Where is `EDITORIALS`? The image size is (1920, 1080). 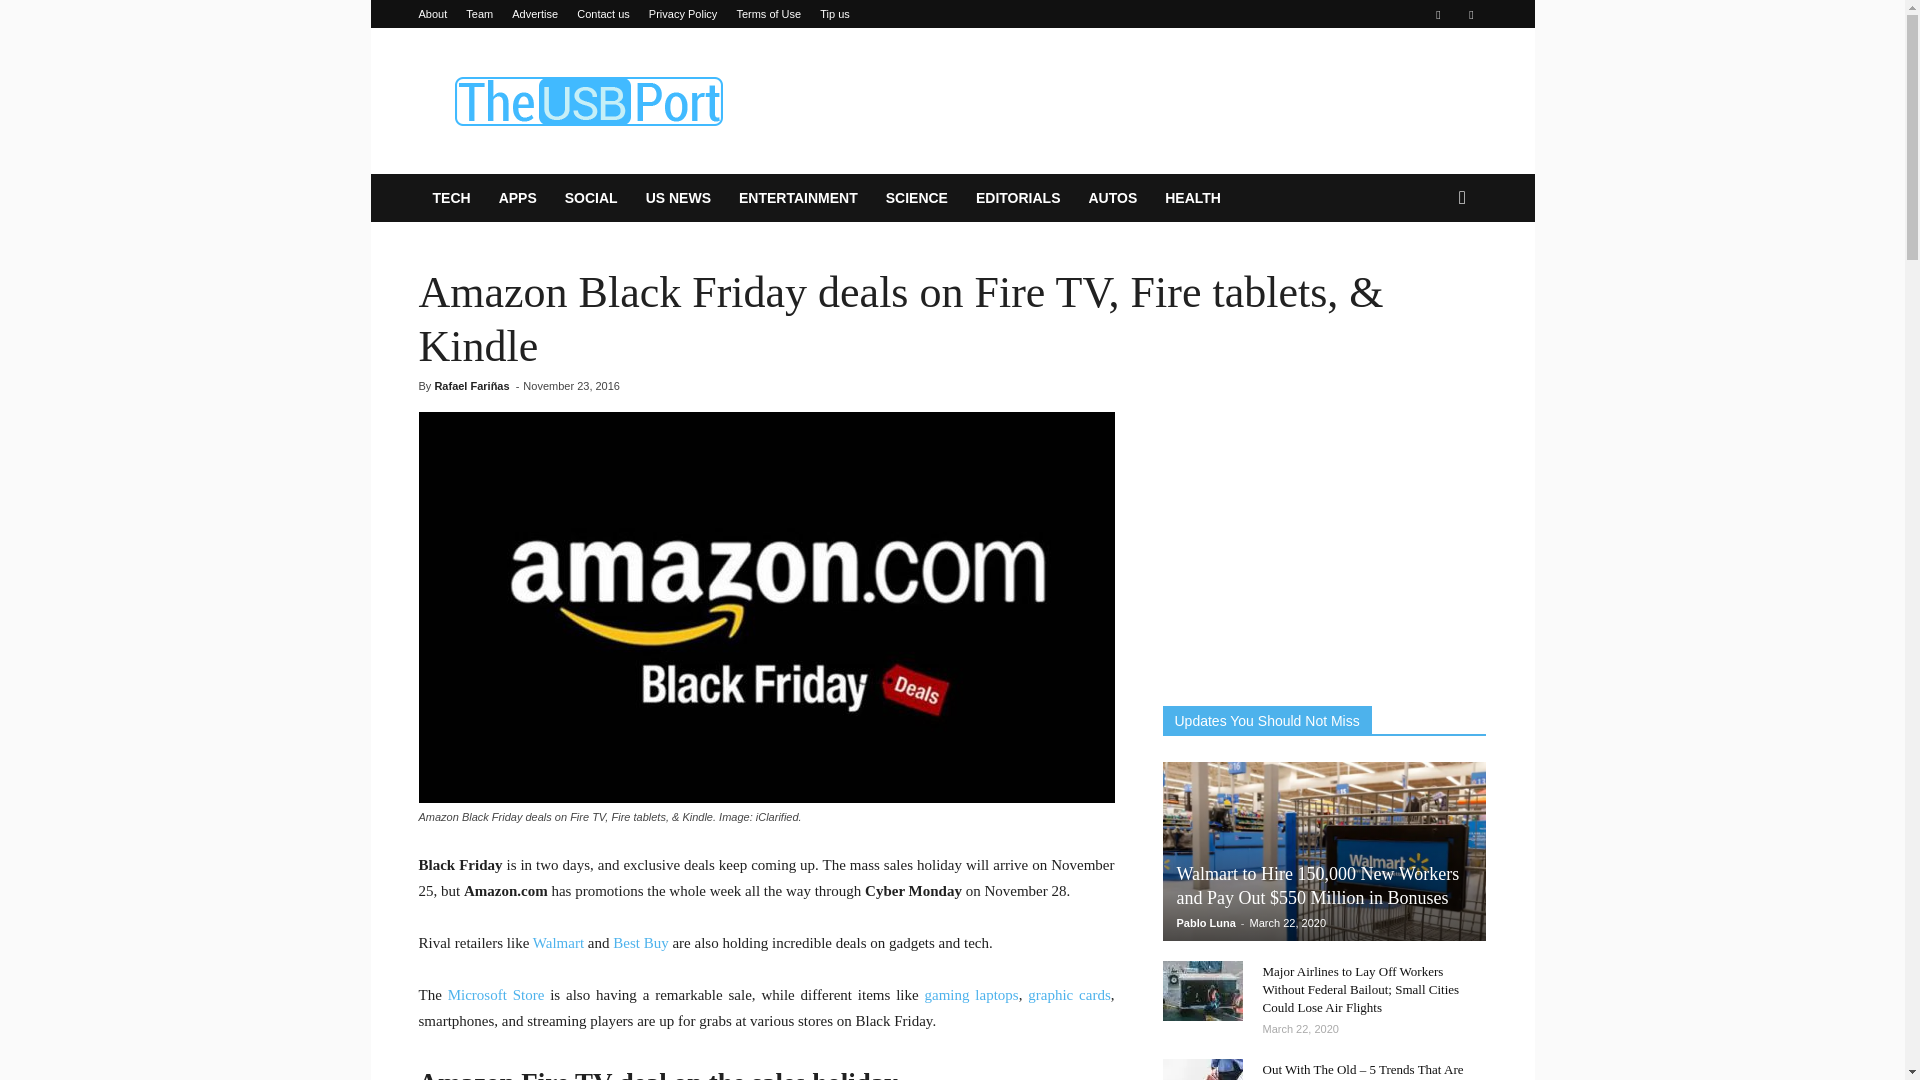
EDITORIALS is located at coordinates (1018, 198).